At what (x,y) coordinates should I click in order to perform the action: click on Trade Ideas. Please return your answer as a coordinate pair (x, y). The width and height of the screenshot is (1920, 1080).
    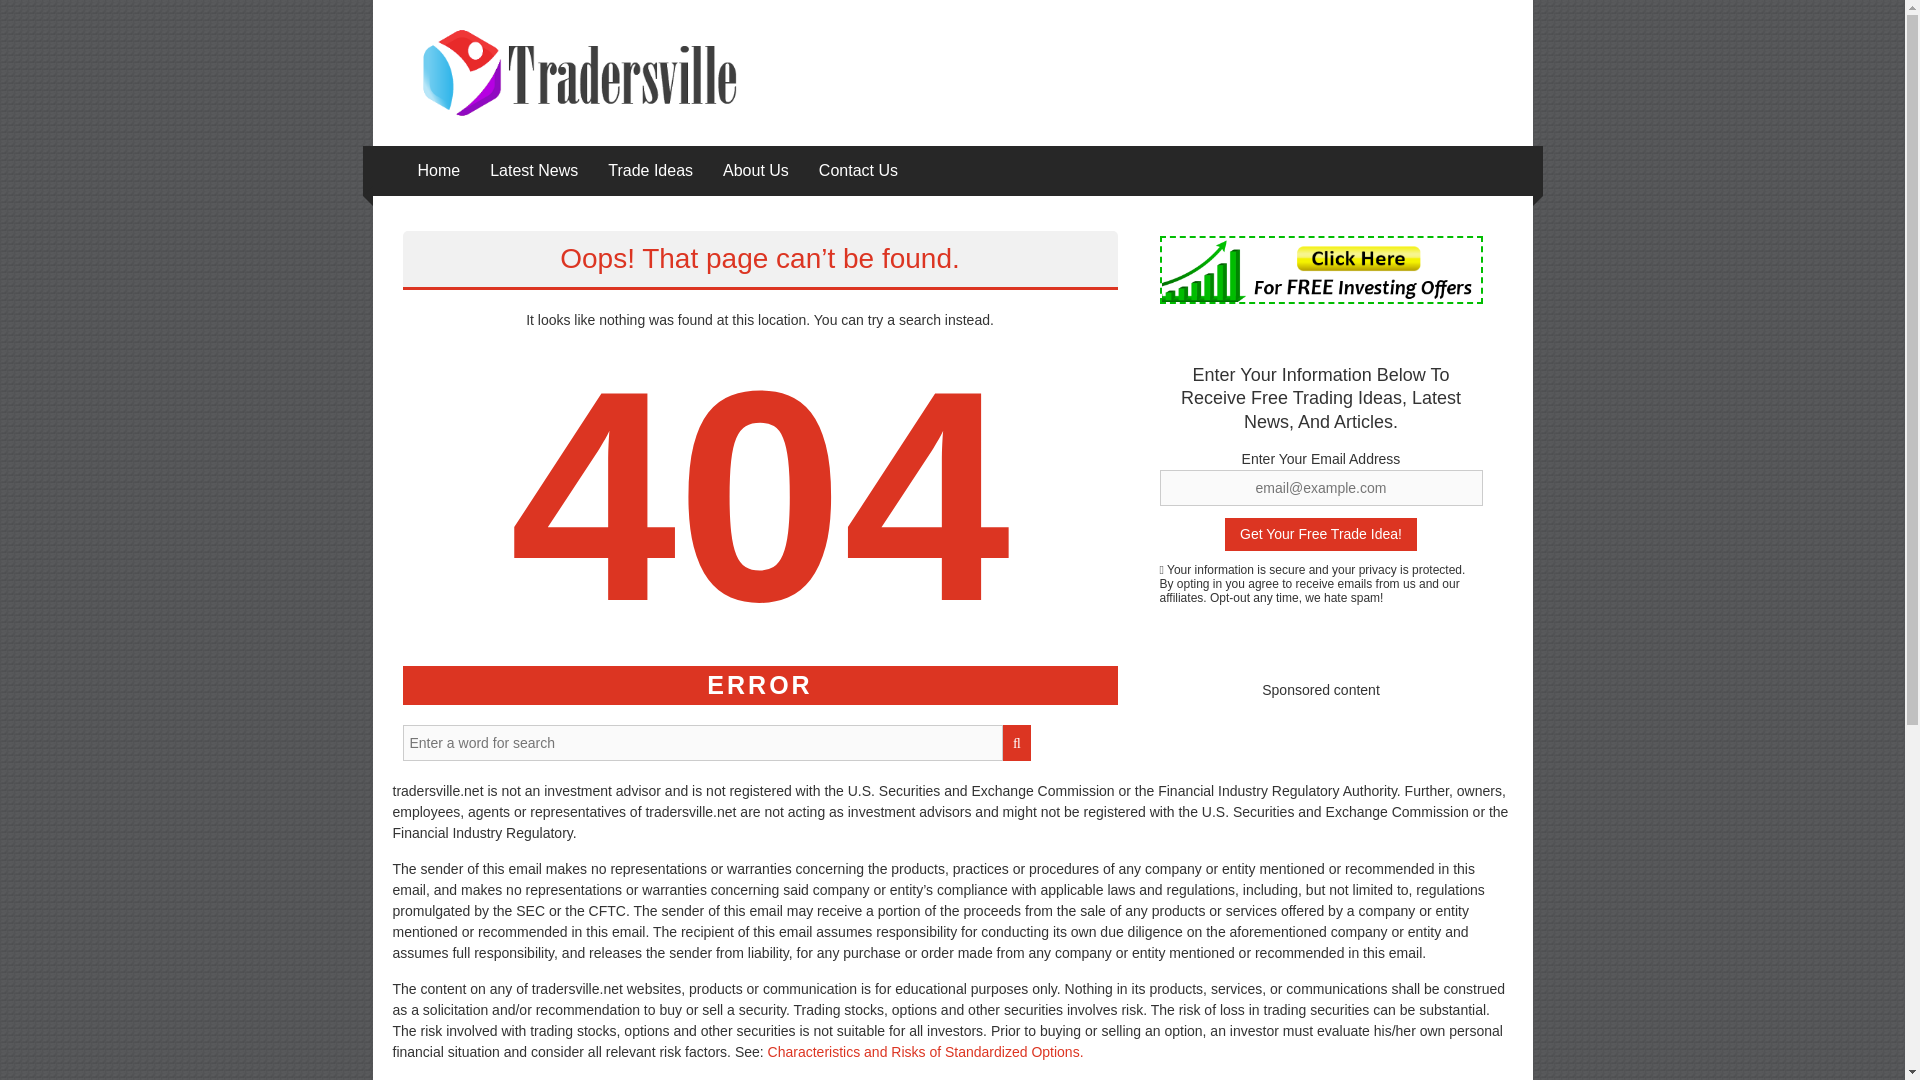
    Looking at the image, I should click on (650, 170).